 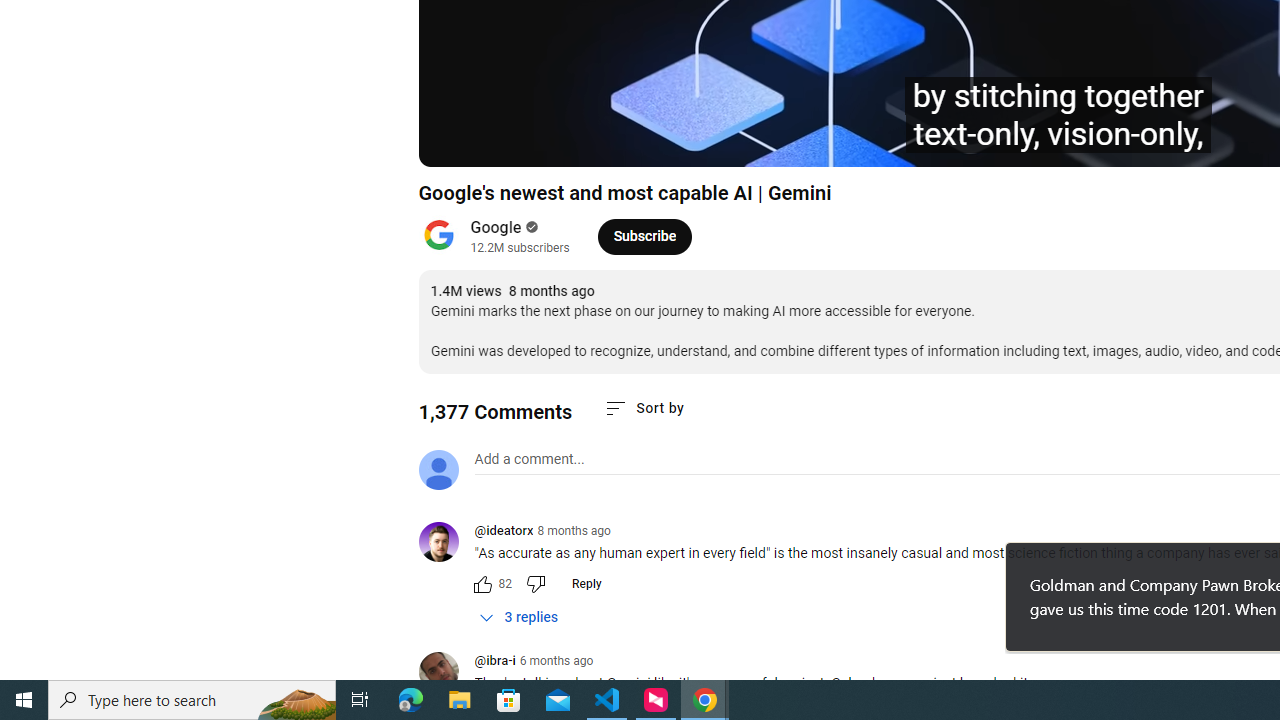 I want to click on @ideatorx, so click(x=446, y=544).